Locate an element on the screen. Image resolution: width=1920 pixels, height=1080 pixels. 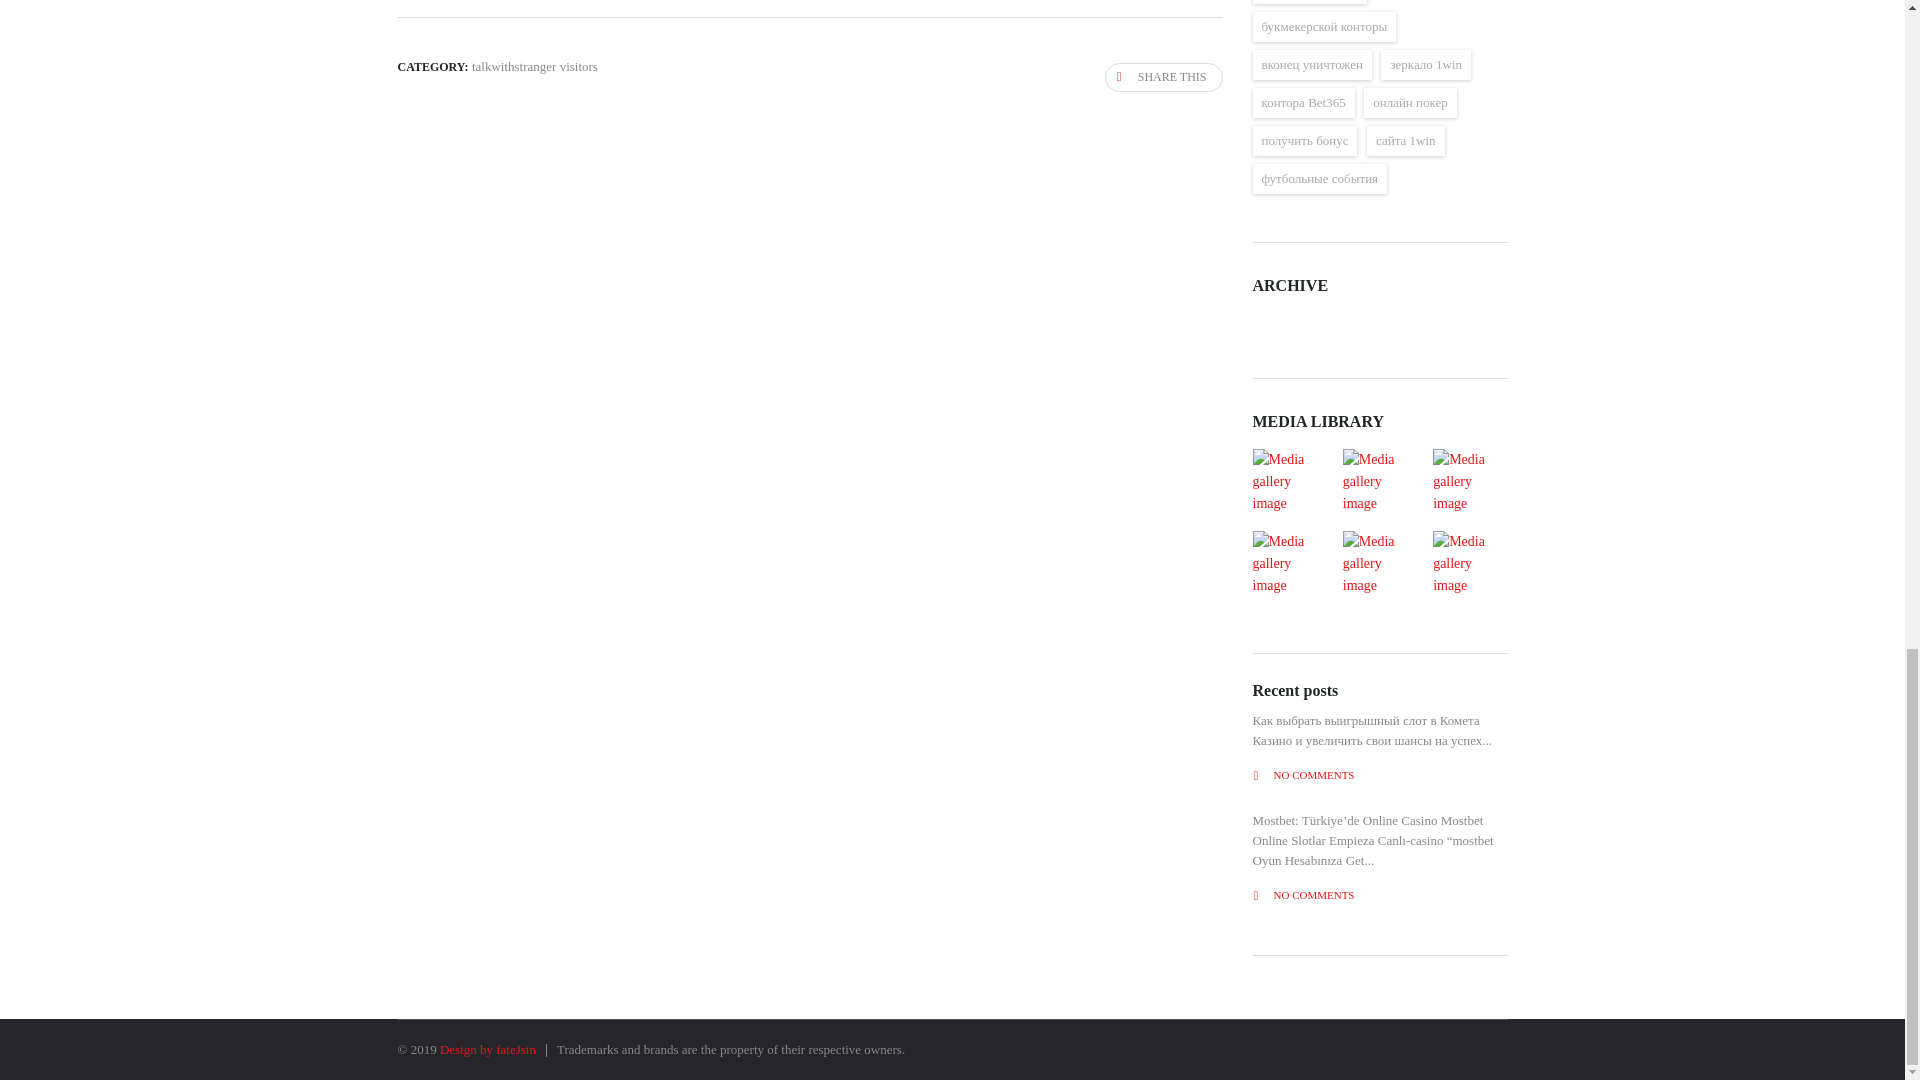
Share this is located at coordinates (1164, 76).